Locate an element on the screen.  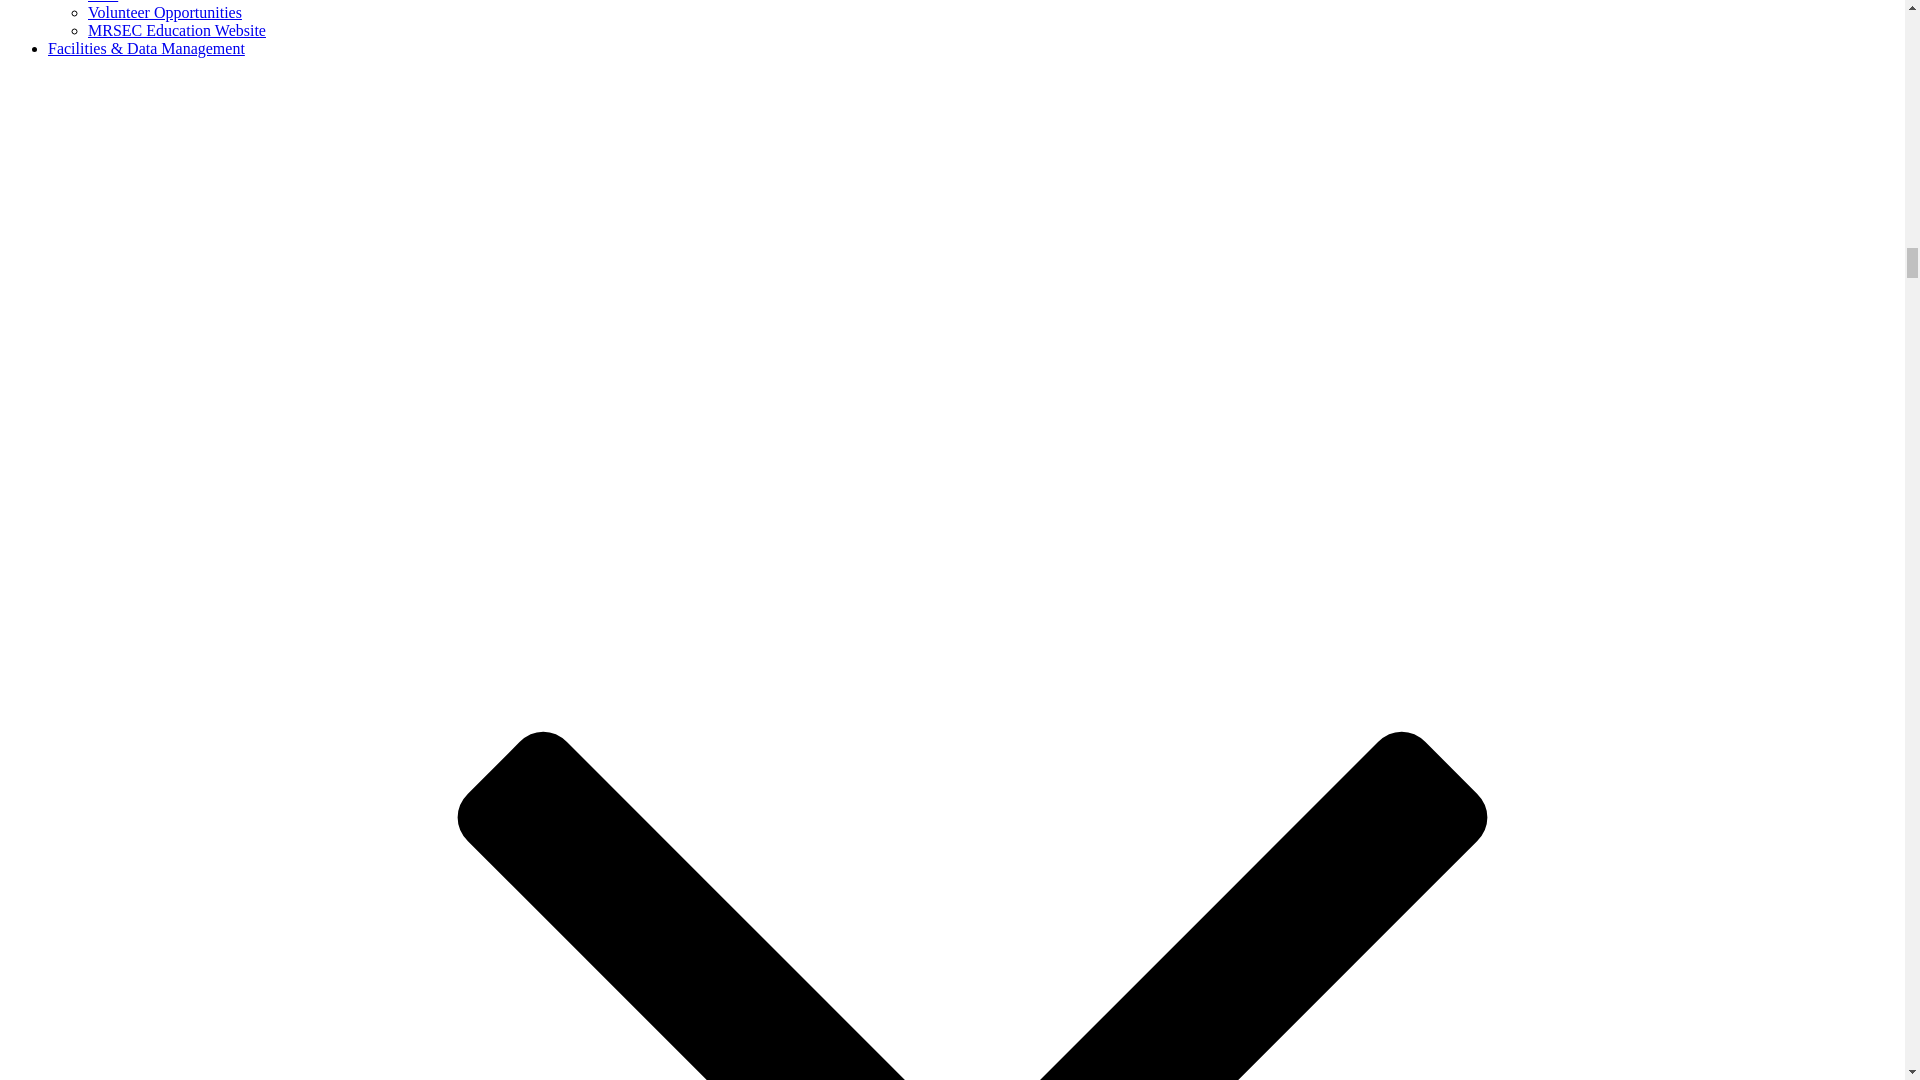
MRSEC Education Website is located at coordinates (177, 30).